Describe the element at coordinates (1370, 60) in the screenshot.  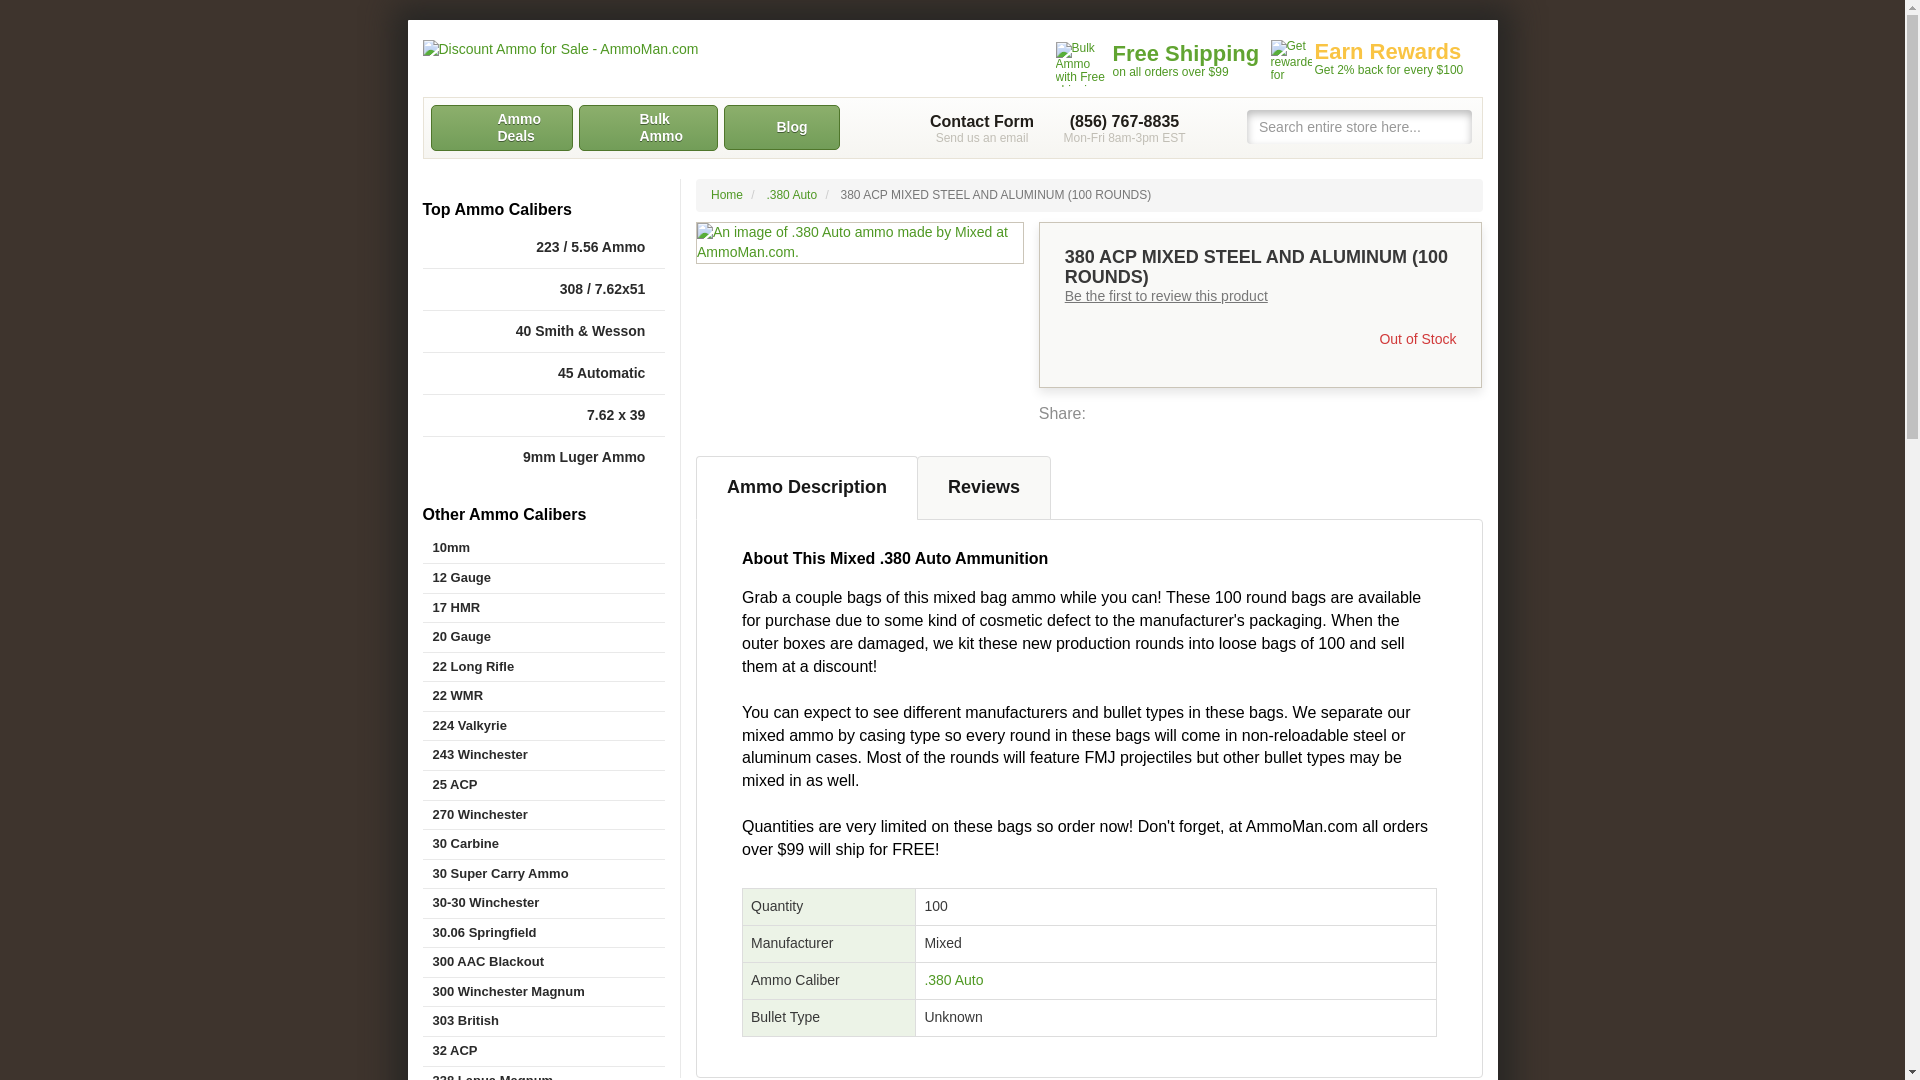
I see `Ammo rewards program` at that location.